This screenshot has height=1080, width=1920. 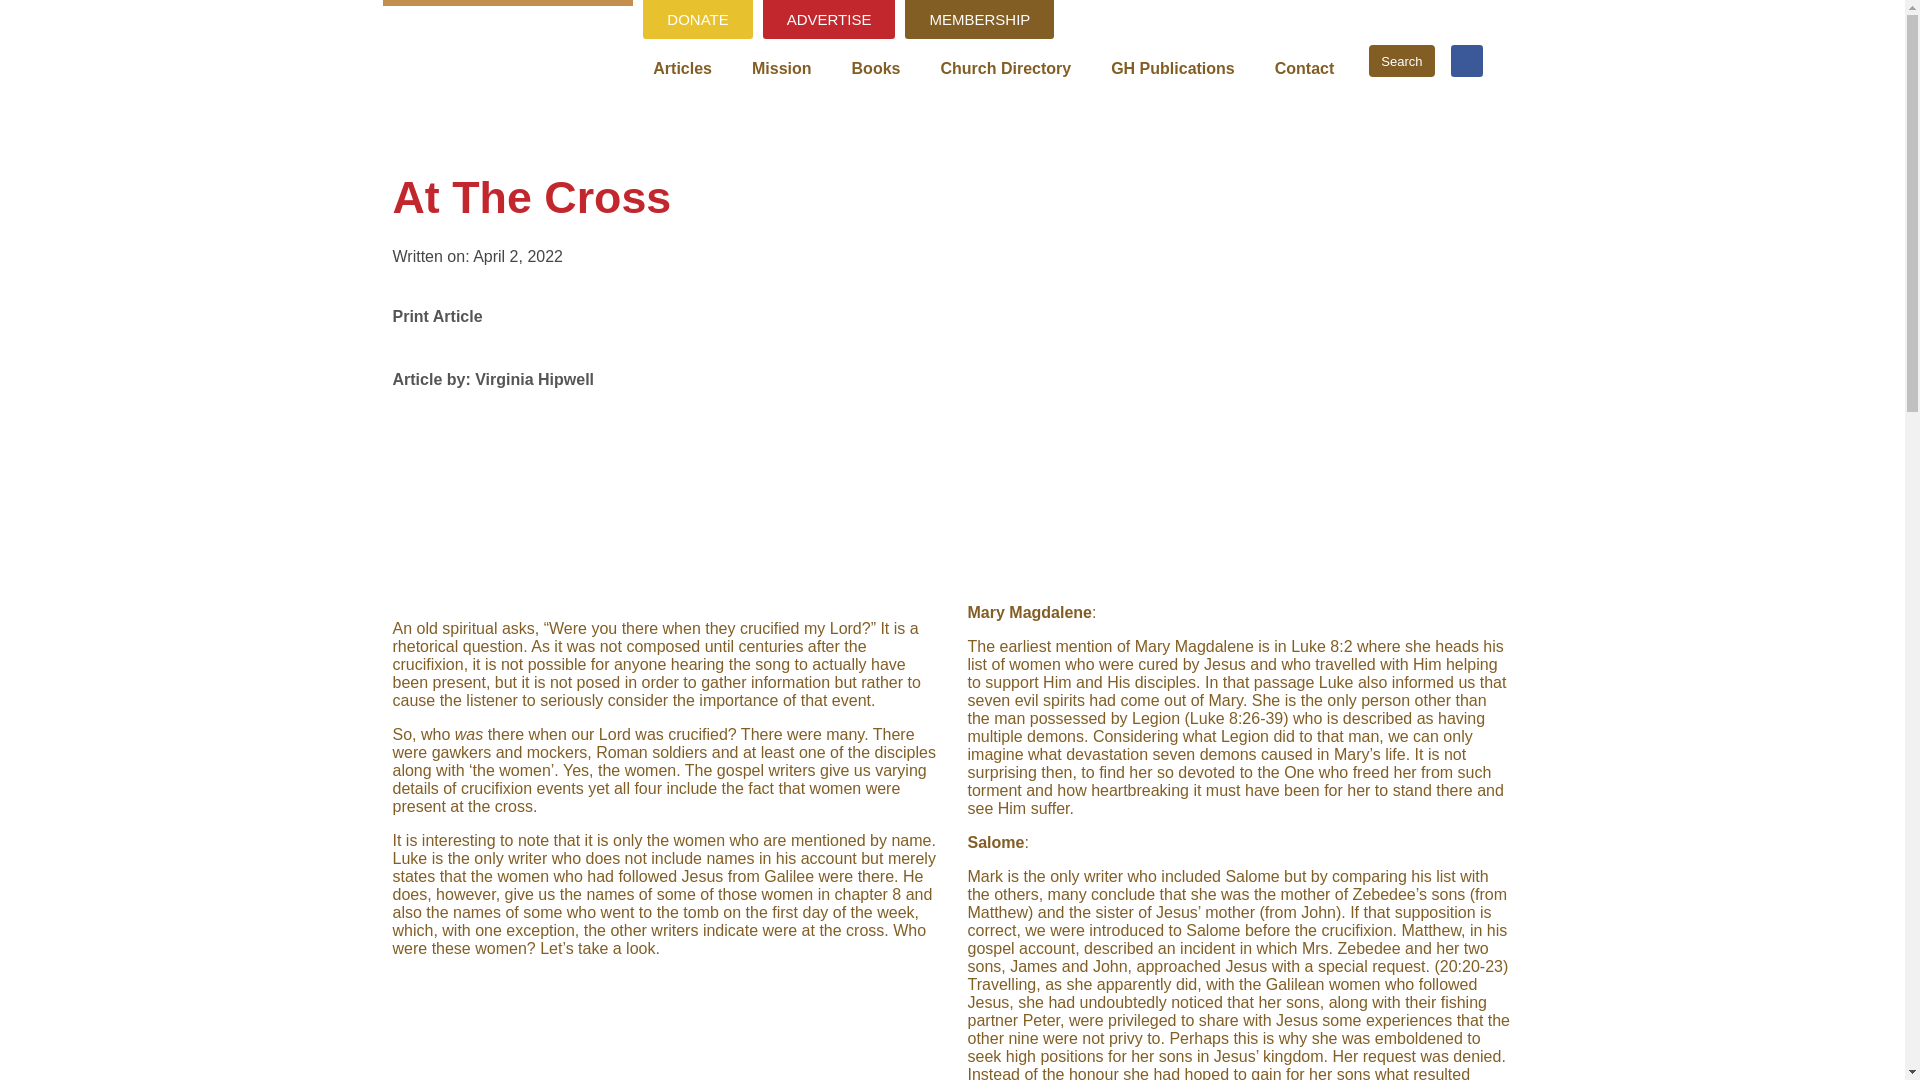 I want to click on Church Directory, so click(x=1004, y=68).